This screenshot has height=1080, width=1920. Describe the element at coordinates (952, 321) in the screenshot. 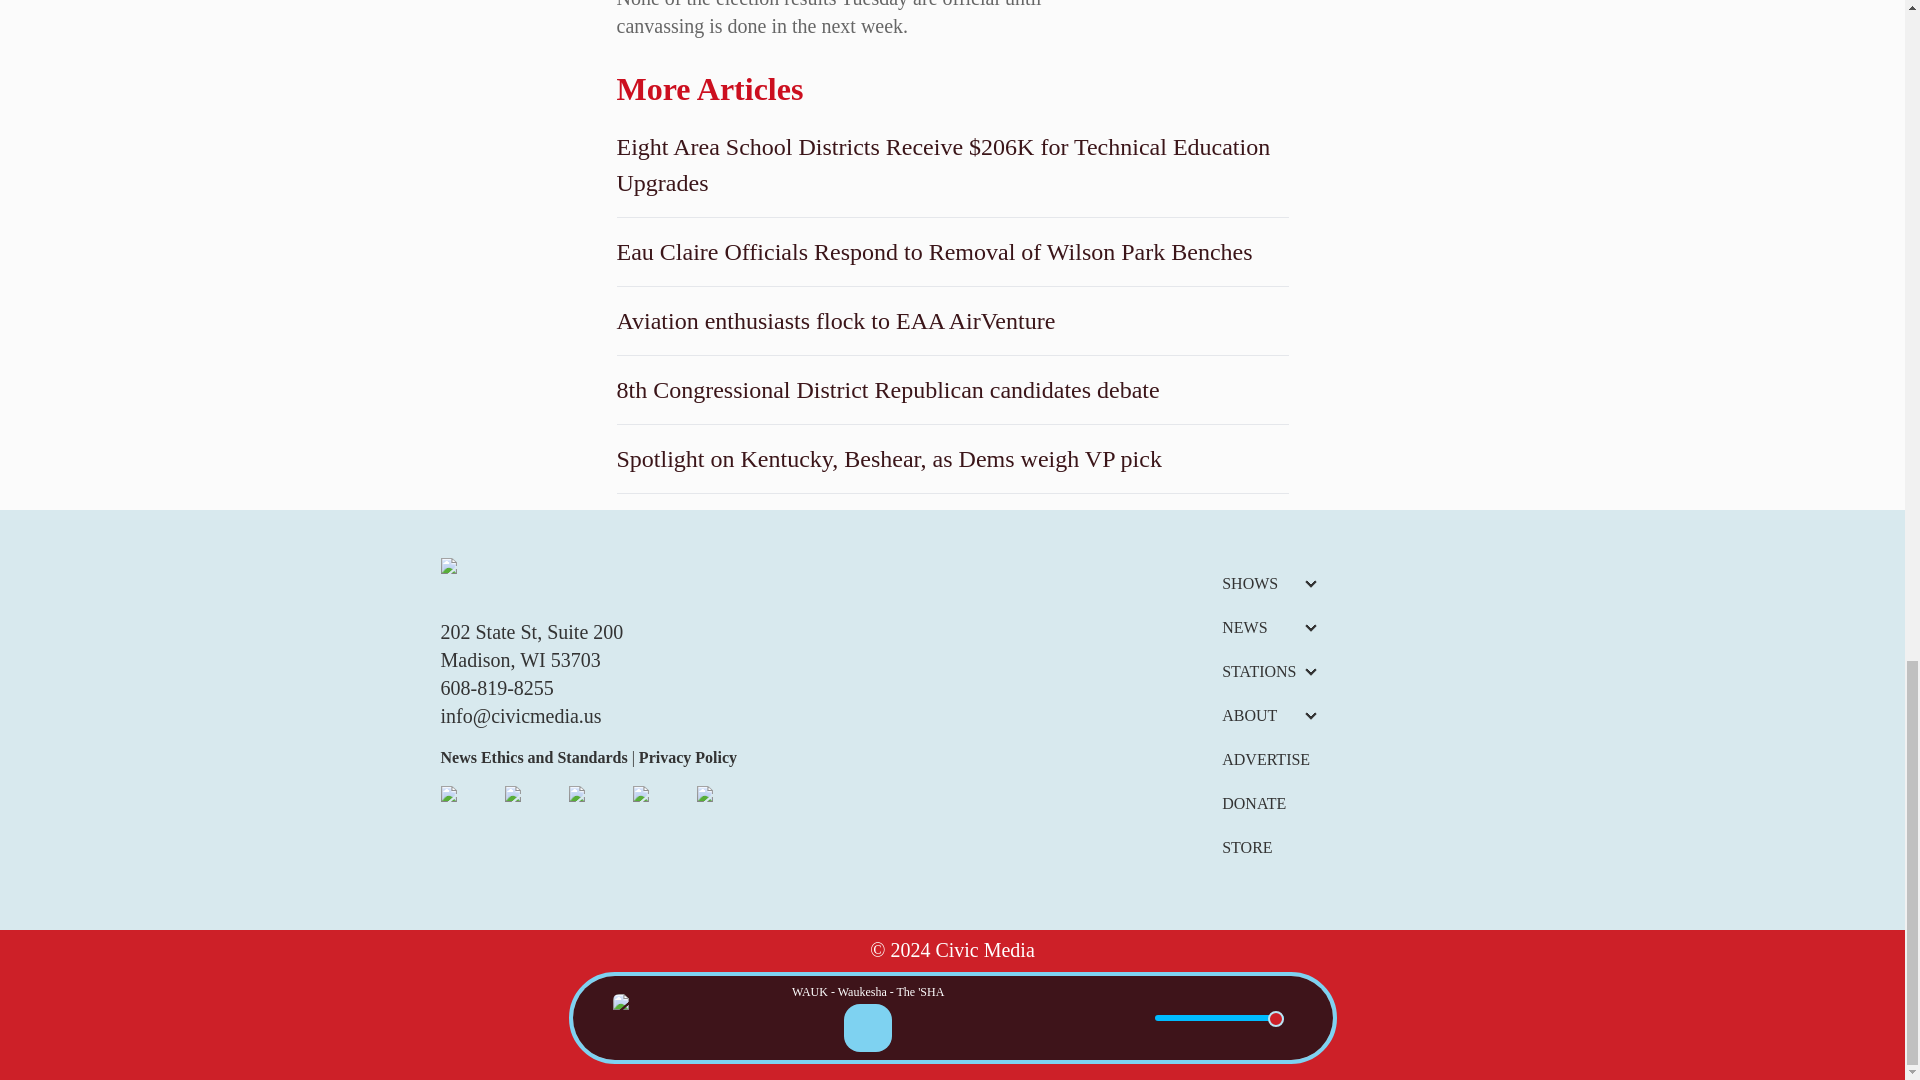

I see `Aviation enthusiasts flock to EAA AirVenture` at that location.